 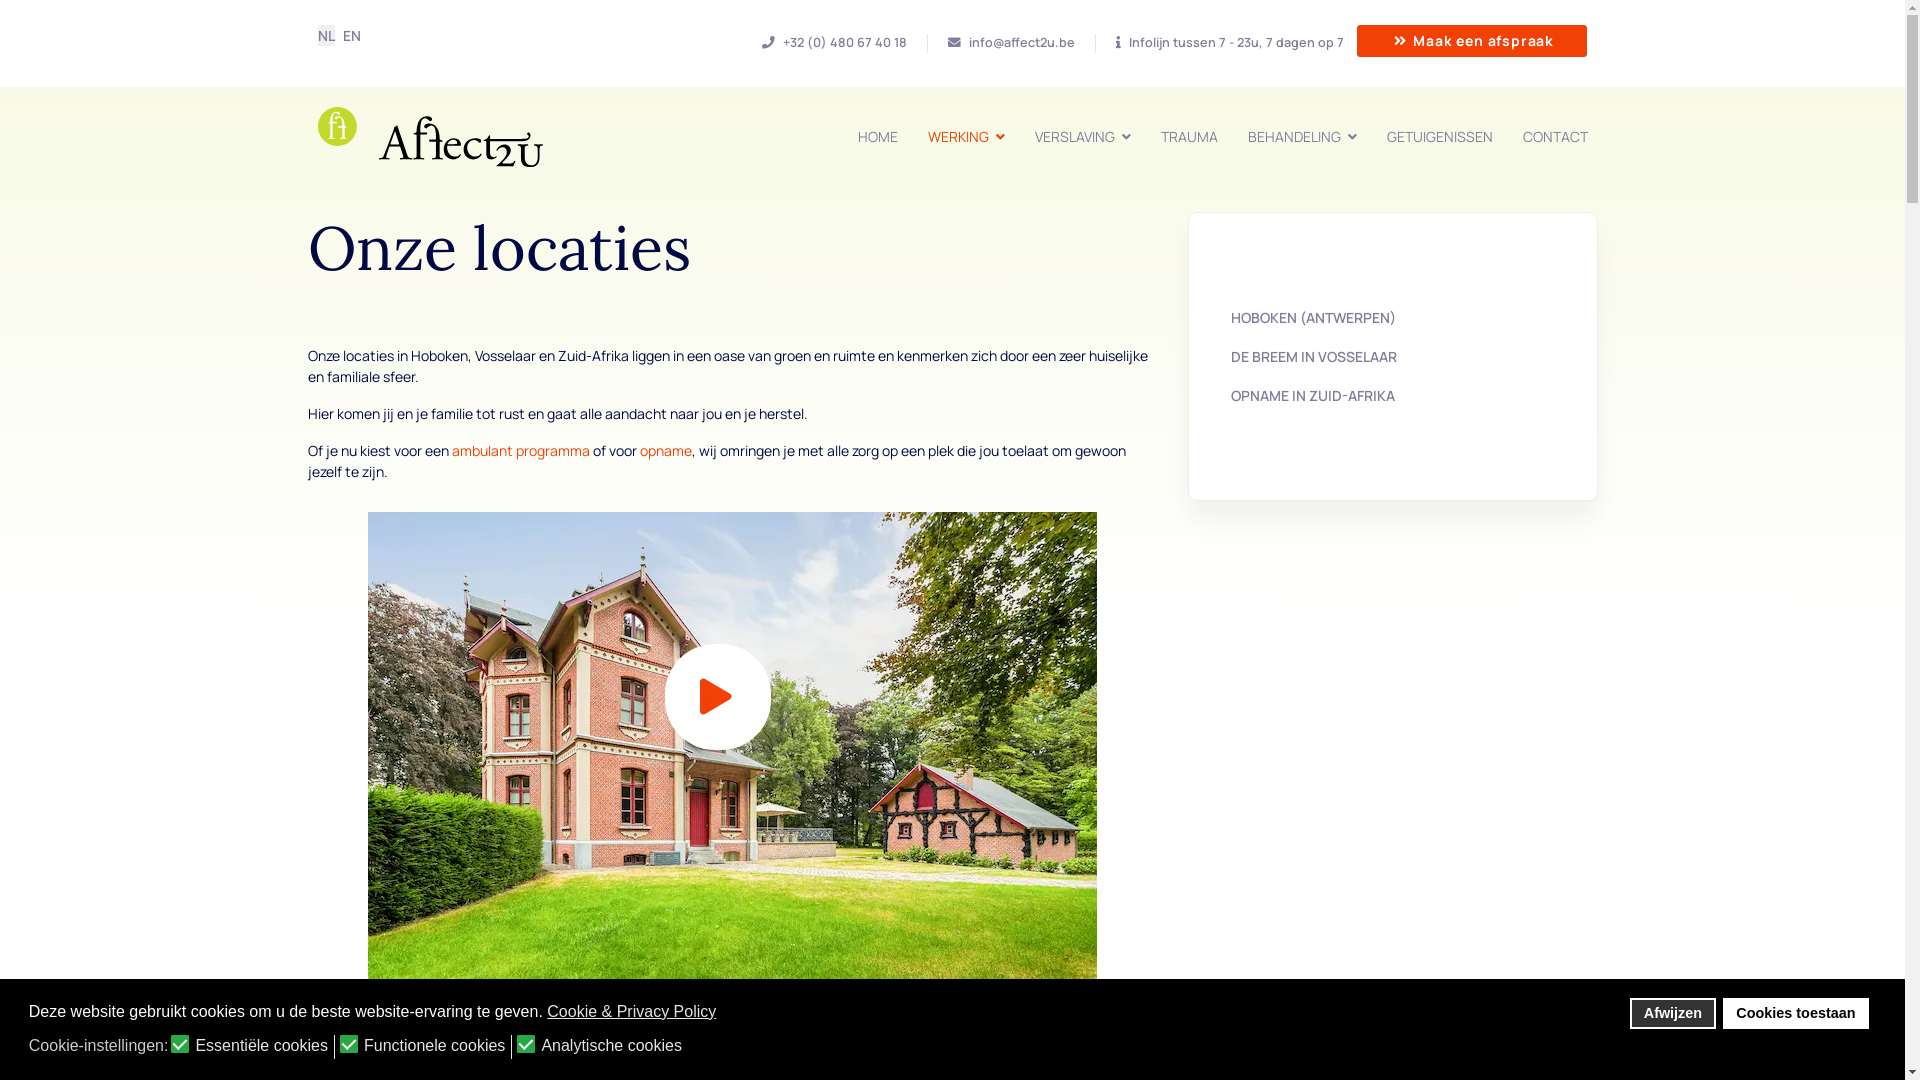 What do you see at coordinates (1472, 41) in the screenshot?
I see `Maak een afspraak` at bounding box center [1472, 41].